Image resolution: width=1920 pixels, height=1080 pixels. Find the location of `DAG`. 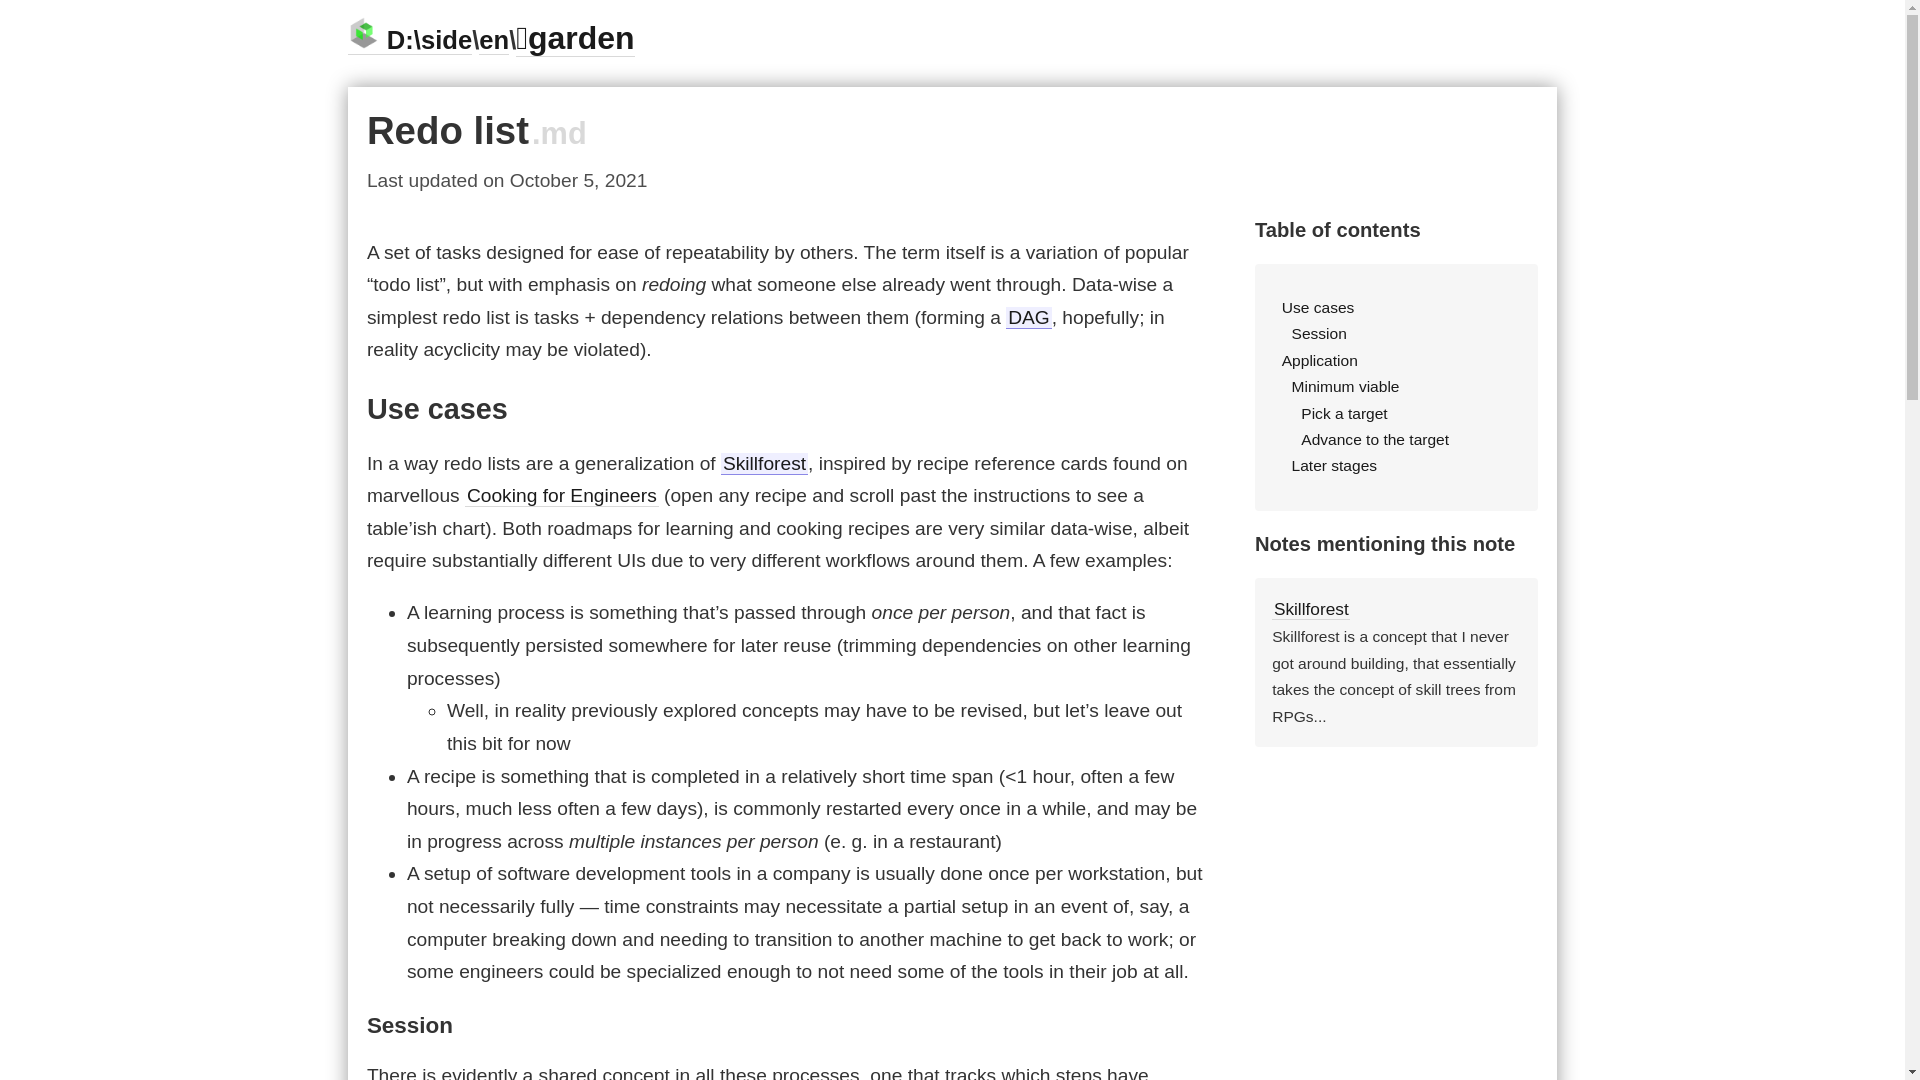

DAG is located at coordinates (1028, 318).